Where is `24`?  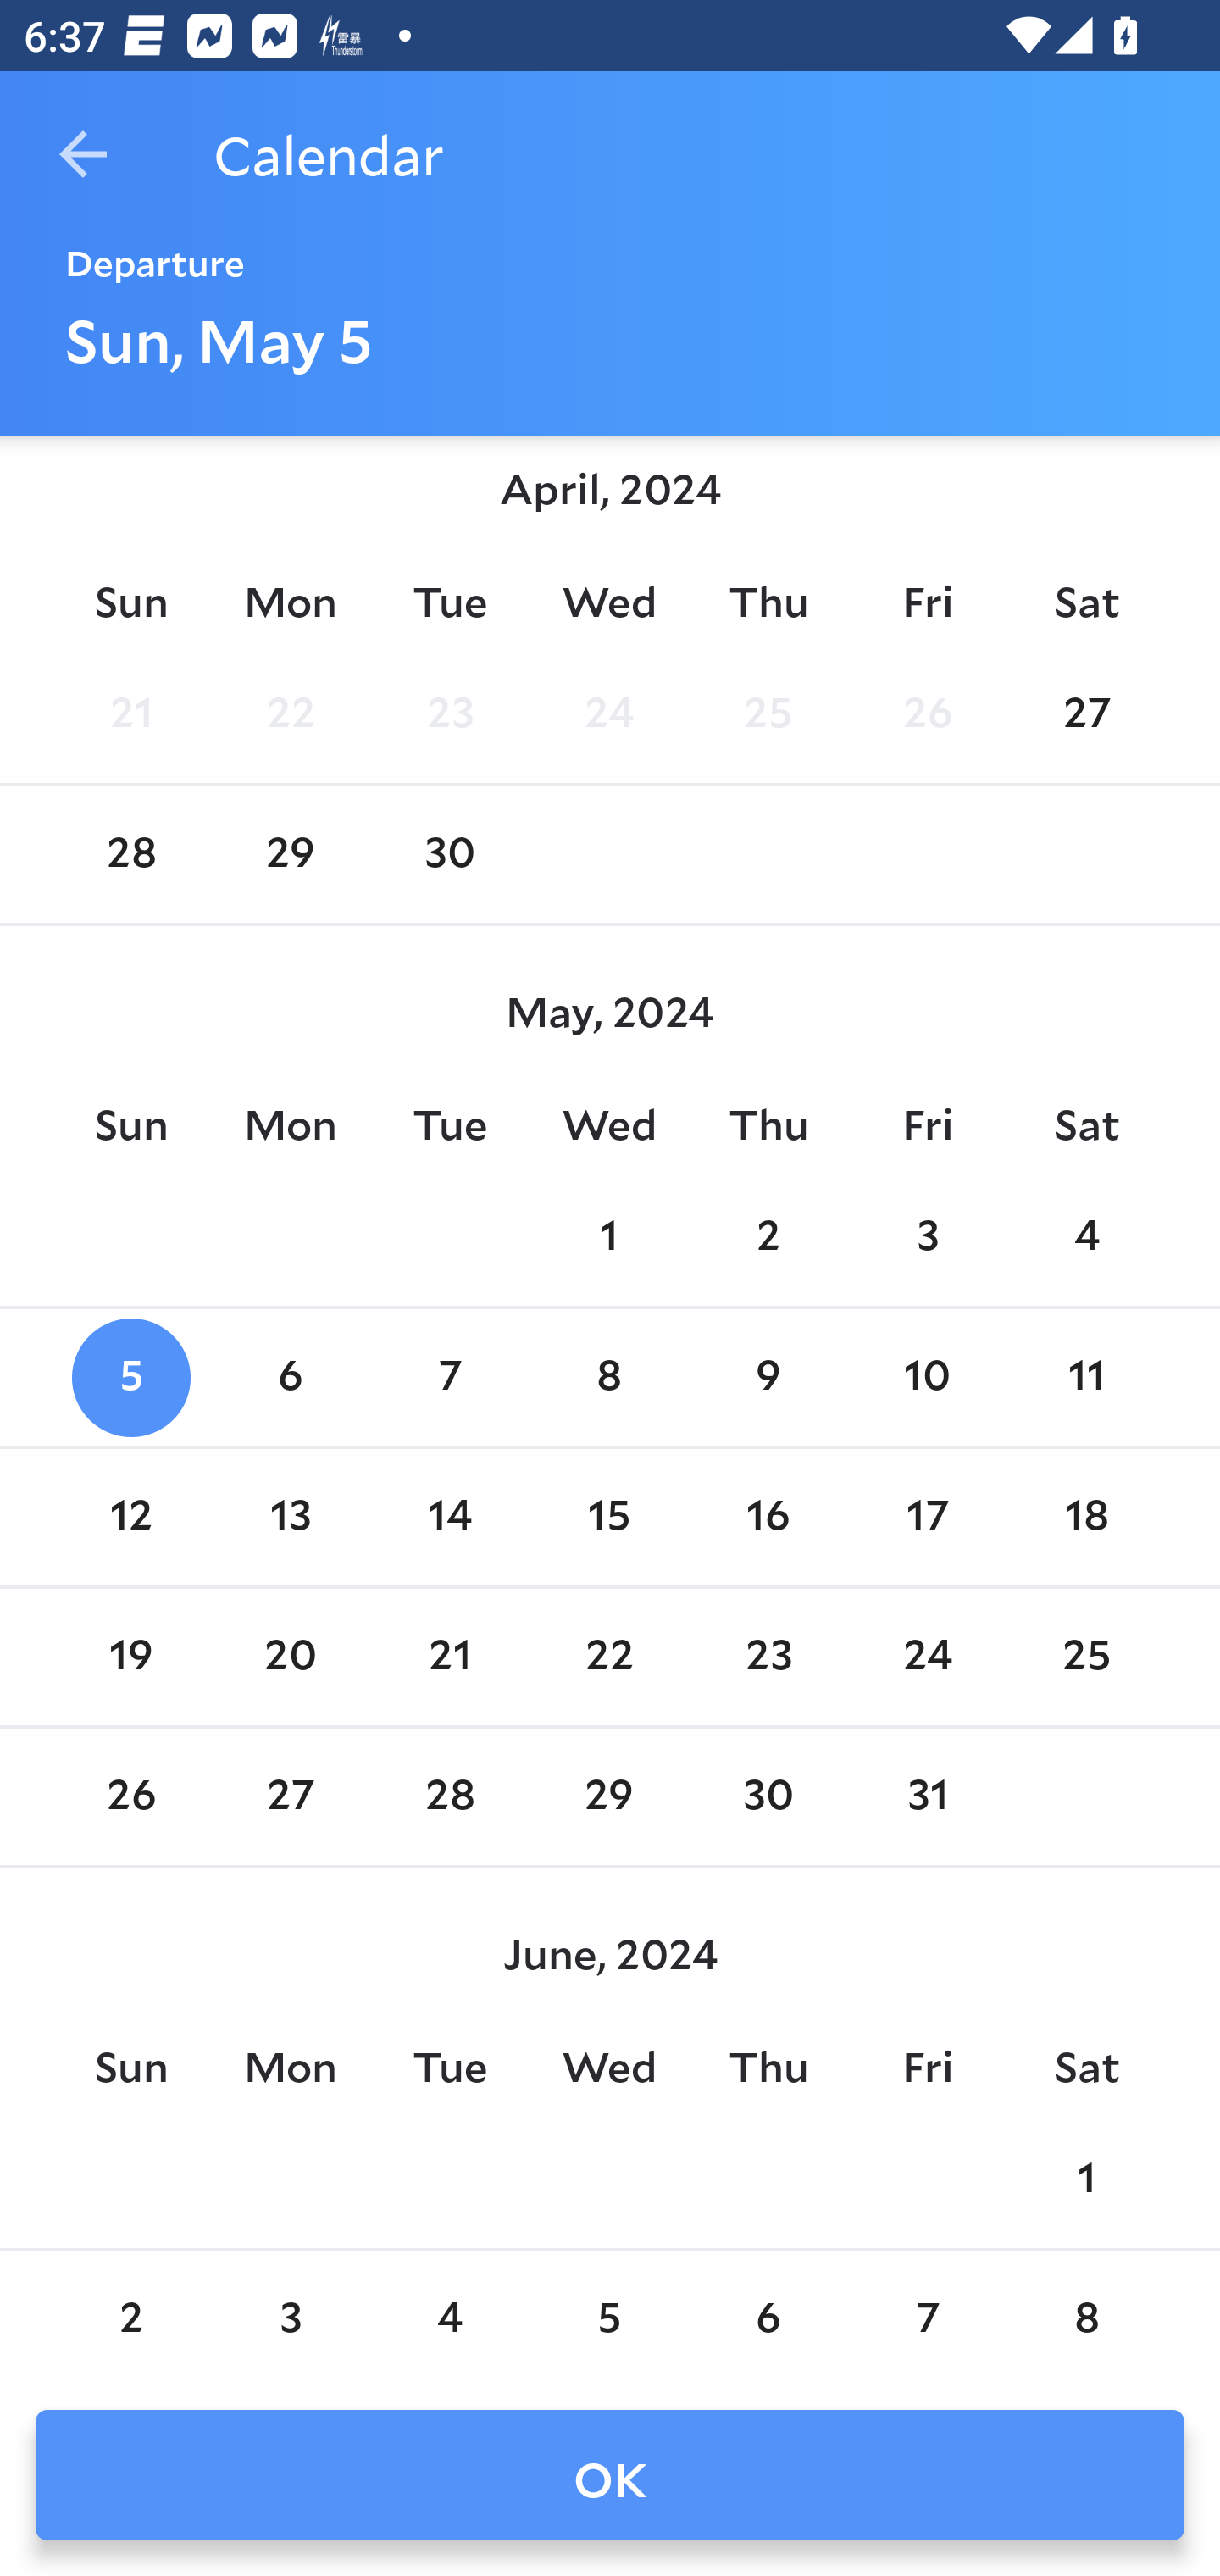
24 is located at coordinates (927, 1656).